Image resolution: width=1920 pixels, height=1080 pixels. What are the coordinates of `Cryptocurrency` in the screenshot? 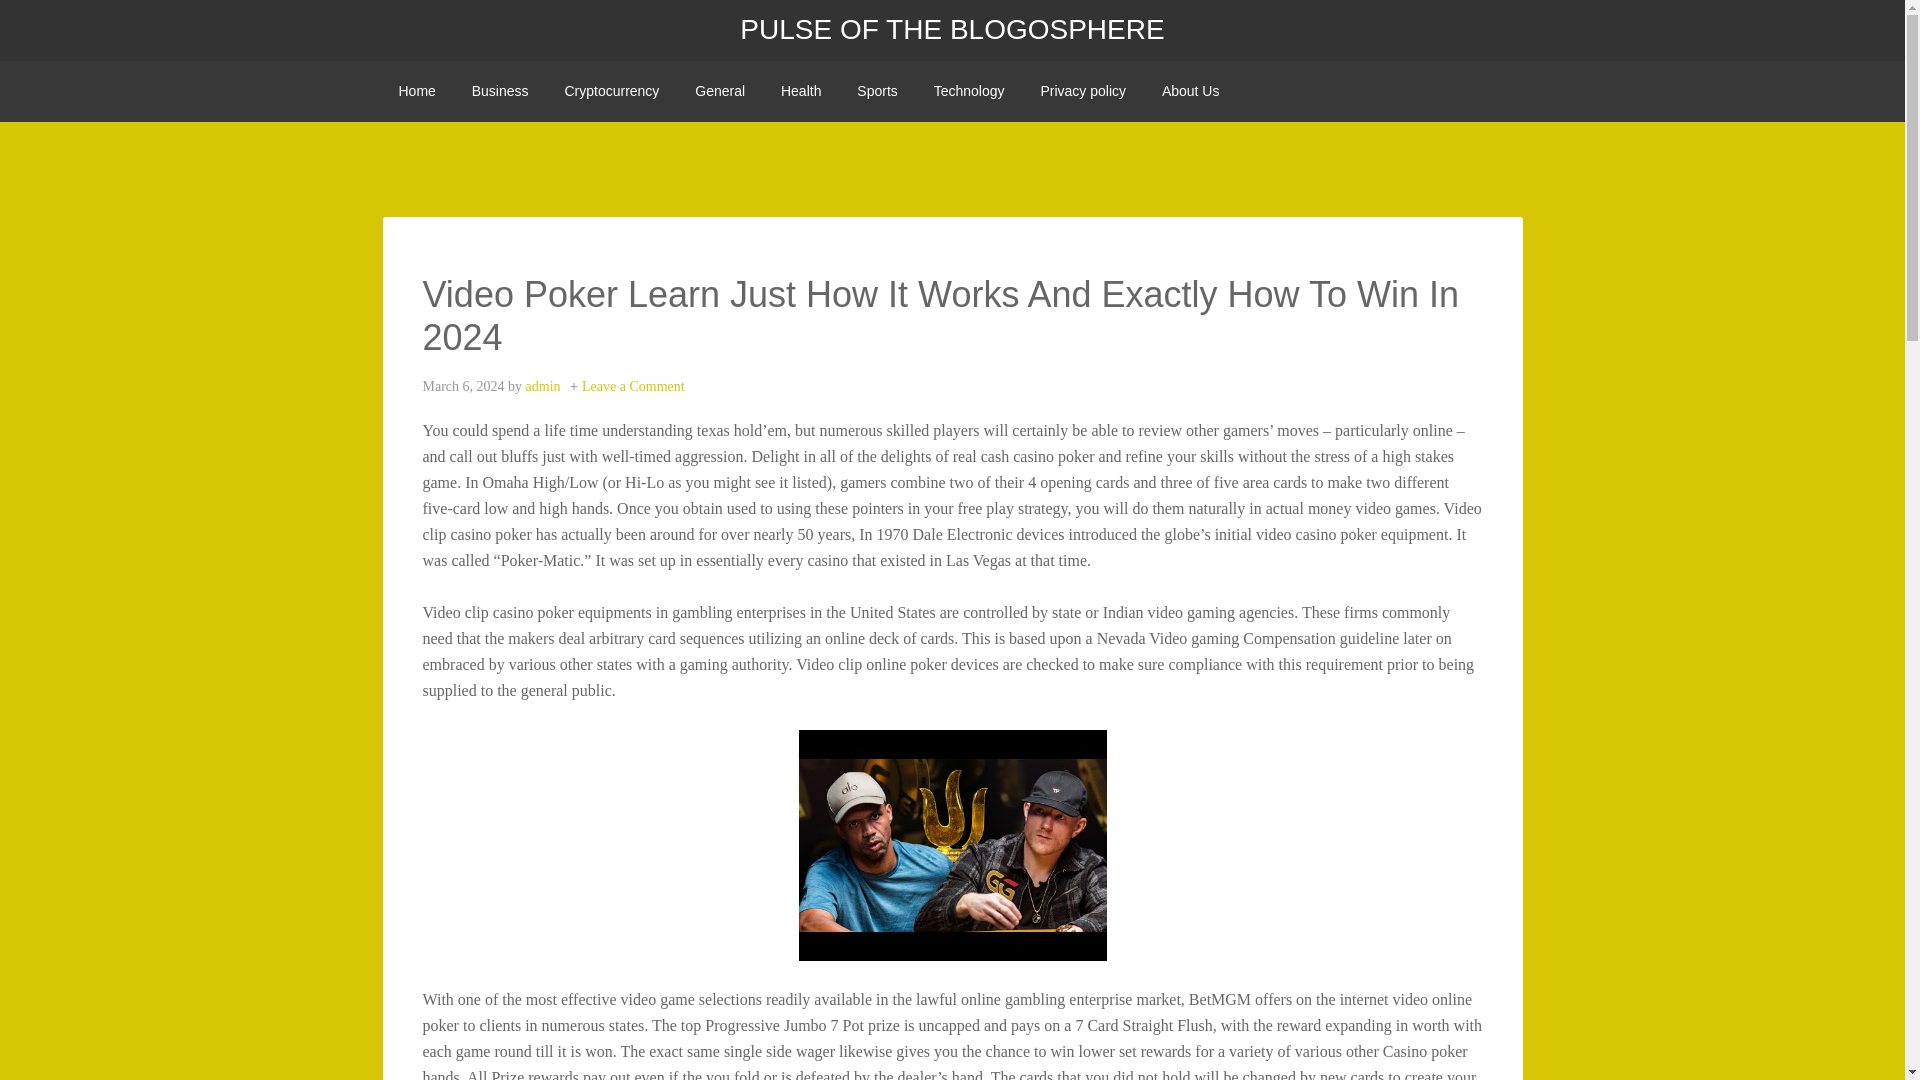 It's located at (611, 91).